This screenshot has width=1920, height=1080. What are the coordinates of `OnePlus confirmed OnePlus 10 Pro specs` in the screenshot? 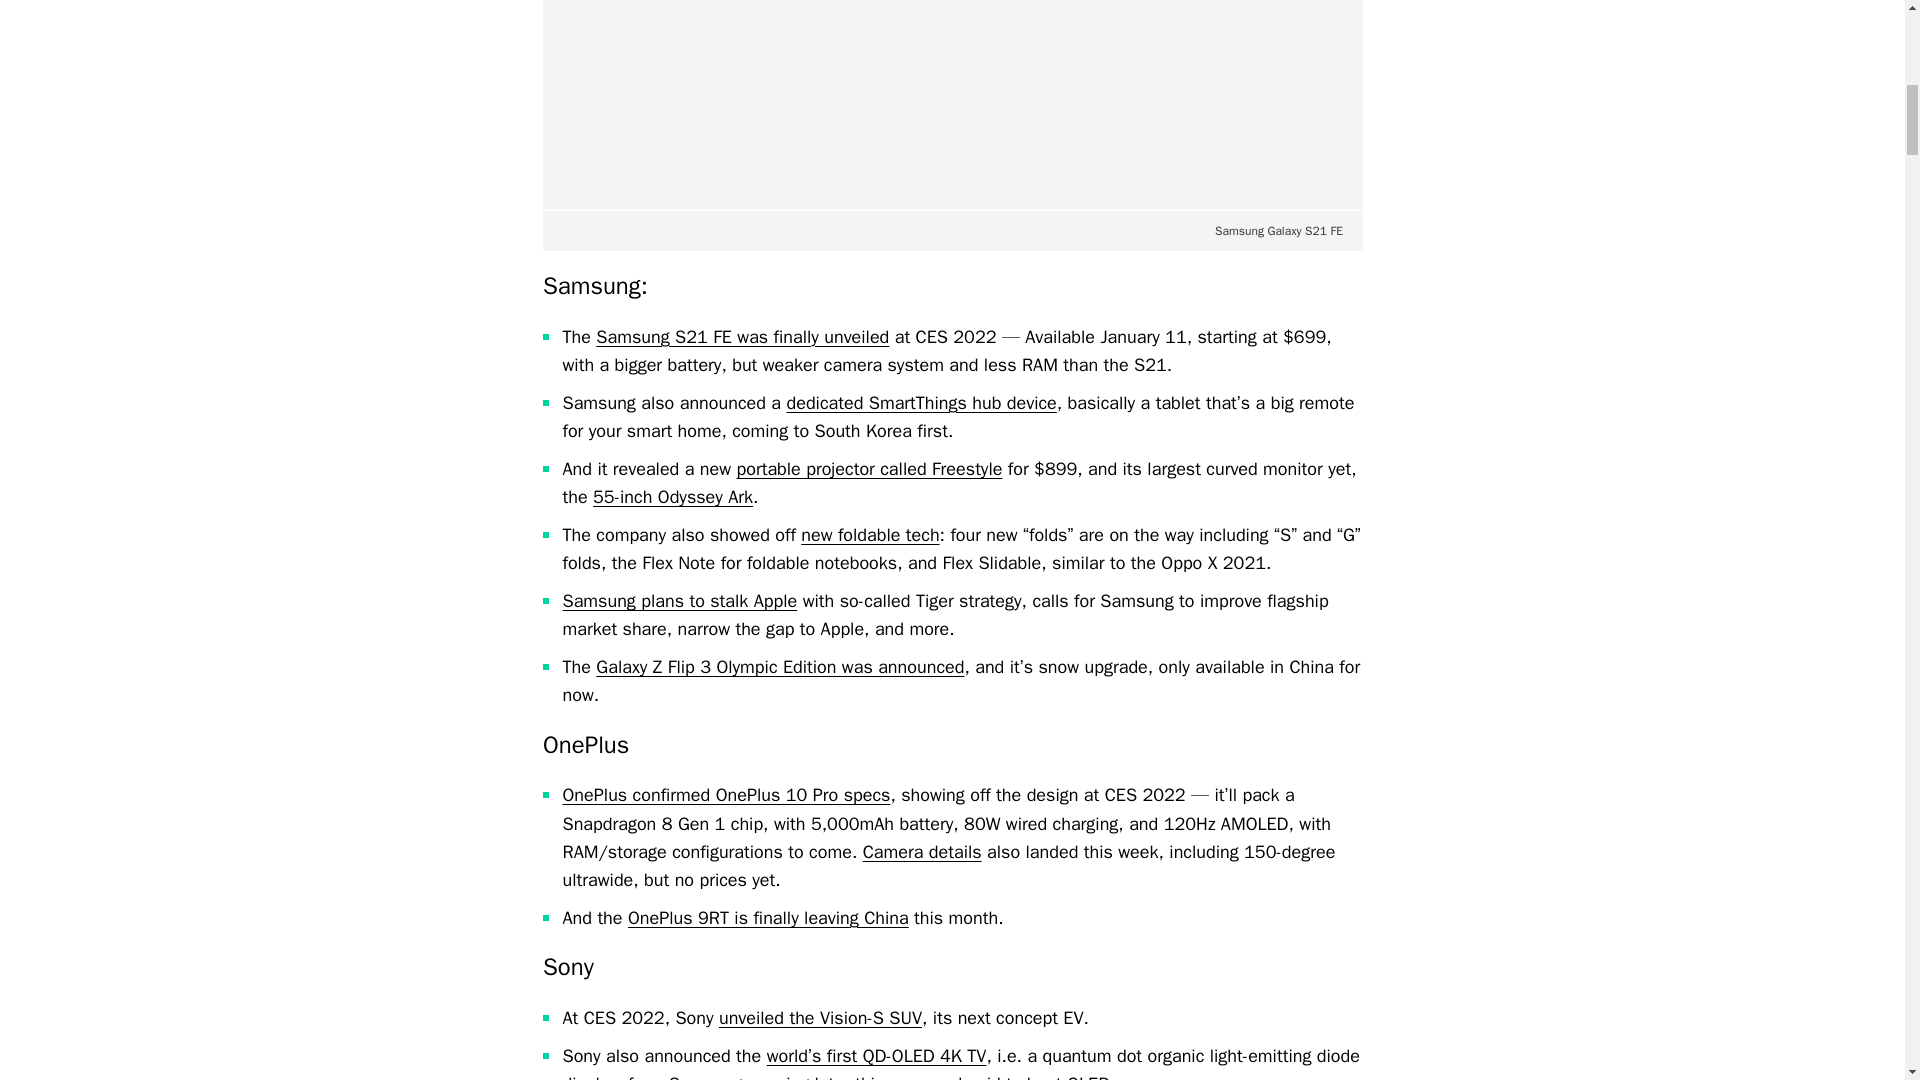 It's located at (726, 794).